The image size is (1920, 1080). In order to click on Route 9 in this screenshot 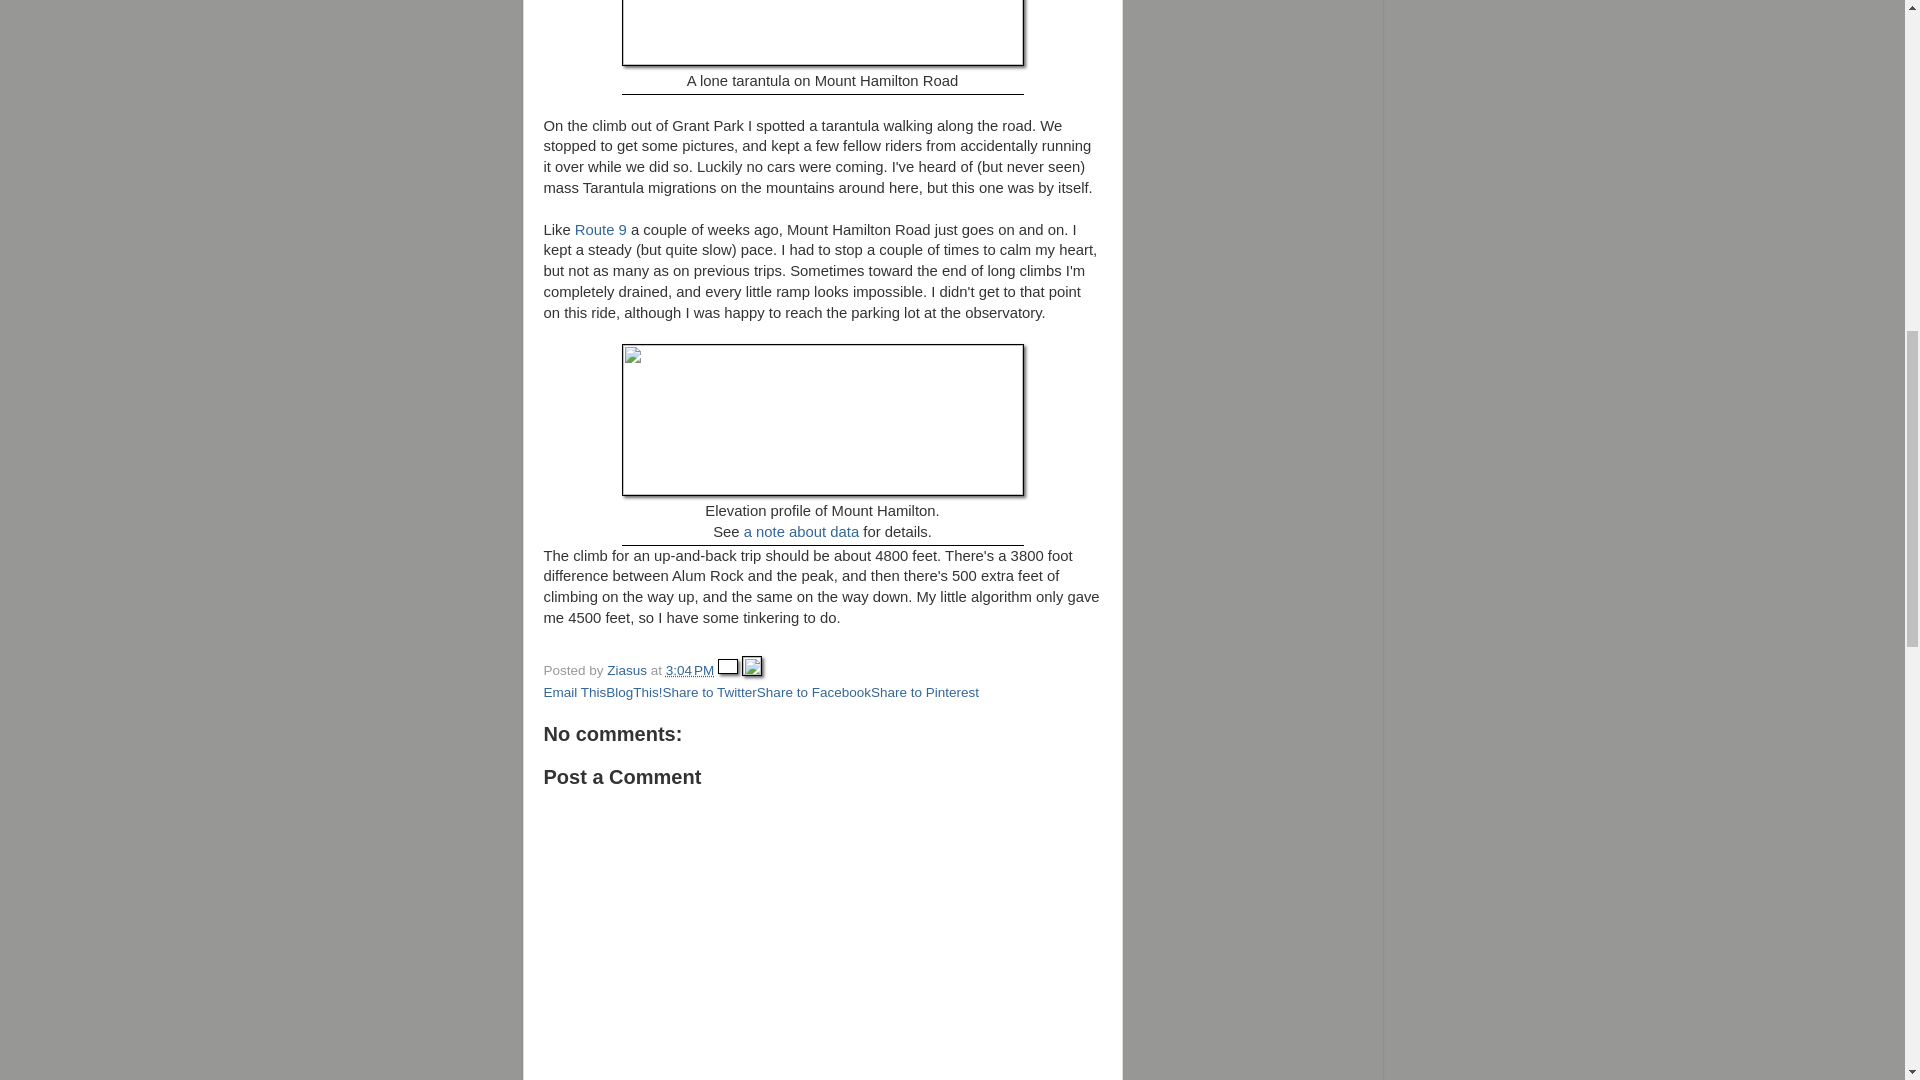, I will do `click(598, 230)`.